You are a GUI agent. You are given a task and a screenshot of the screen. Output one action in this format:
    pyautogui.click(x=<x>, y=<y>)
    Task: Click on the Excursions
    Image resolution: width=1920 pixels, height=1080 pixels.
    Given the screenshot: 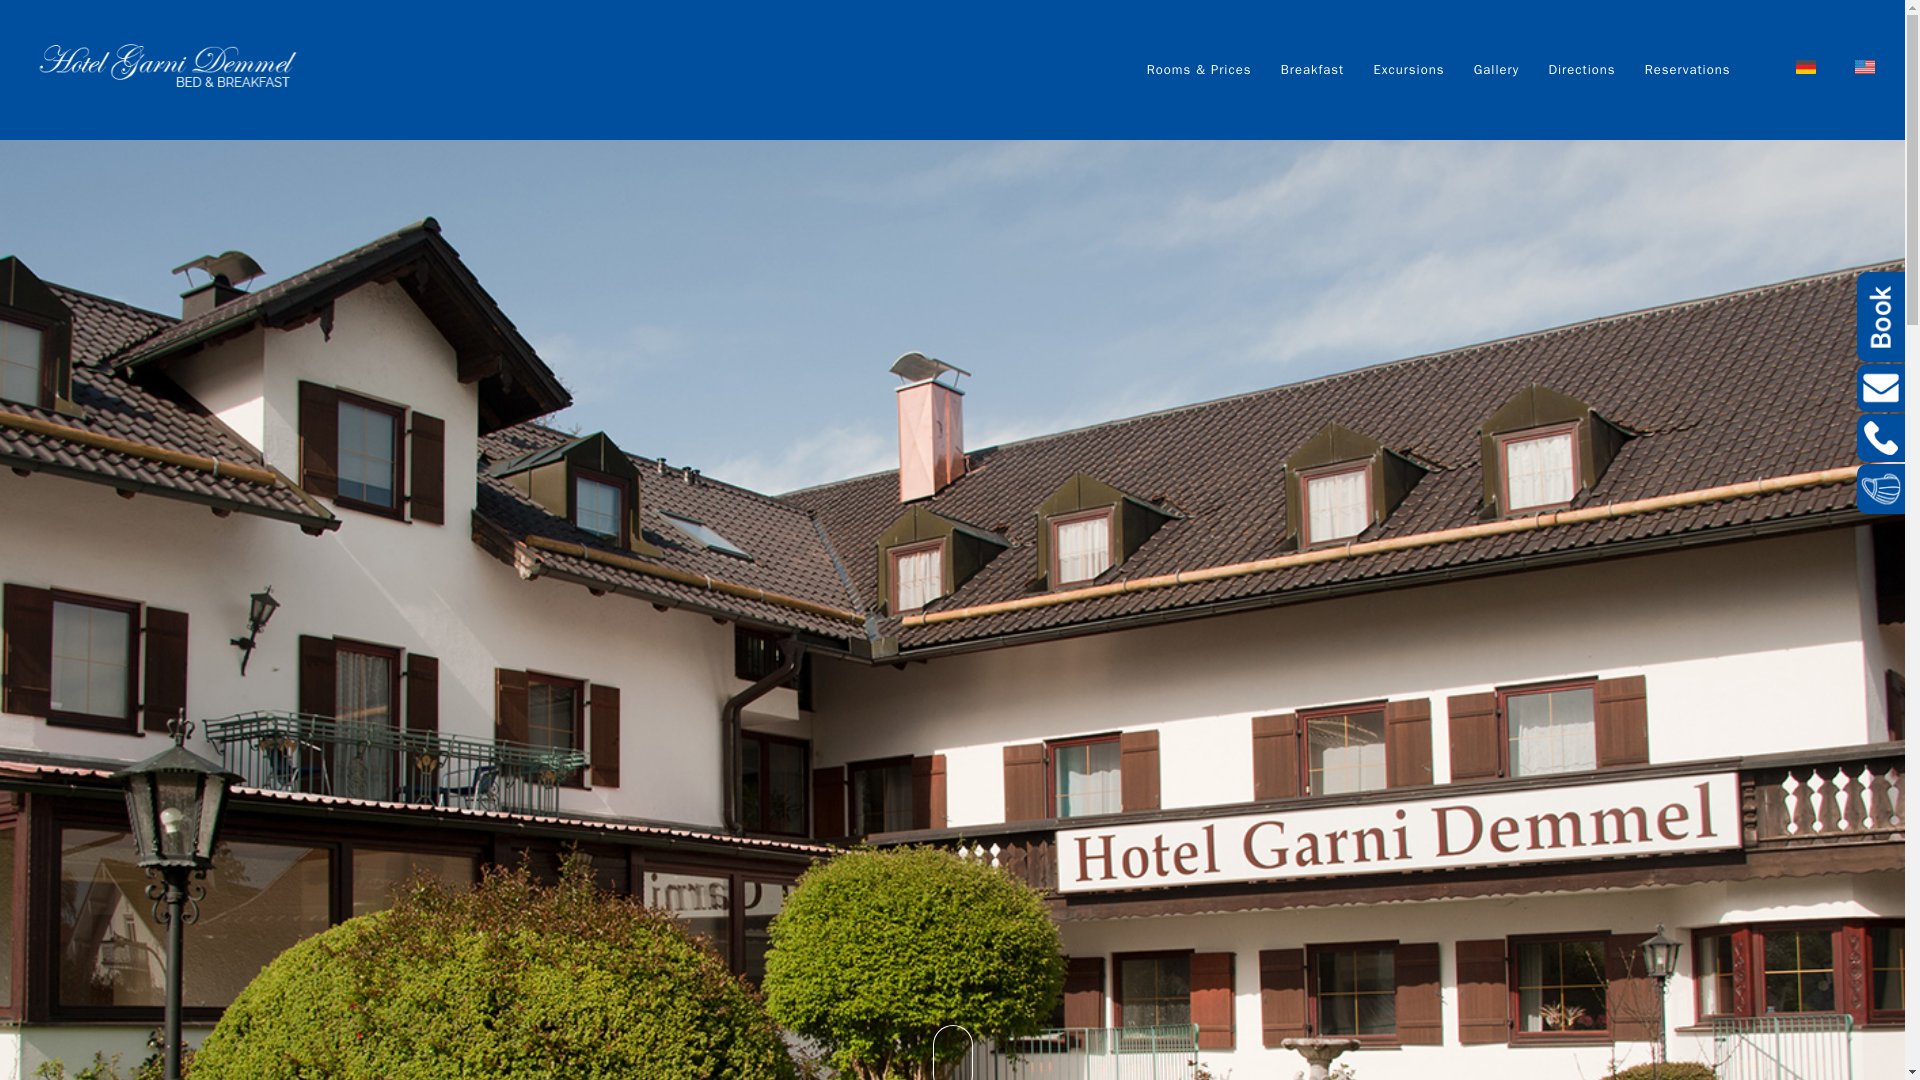 What is the action you would take?
    pyautogui.click(x=1408, y=70)
    